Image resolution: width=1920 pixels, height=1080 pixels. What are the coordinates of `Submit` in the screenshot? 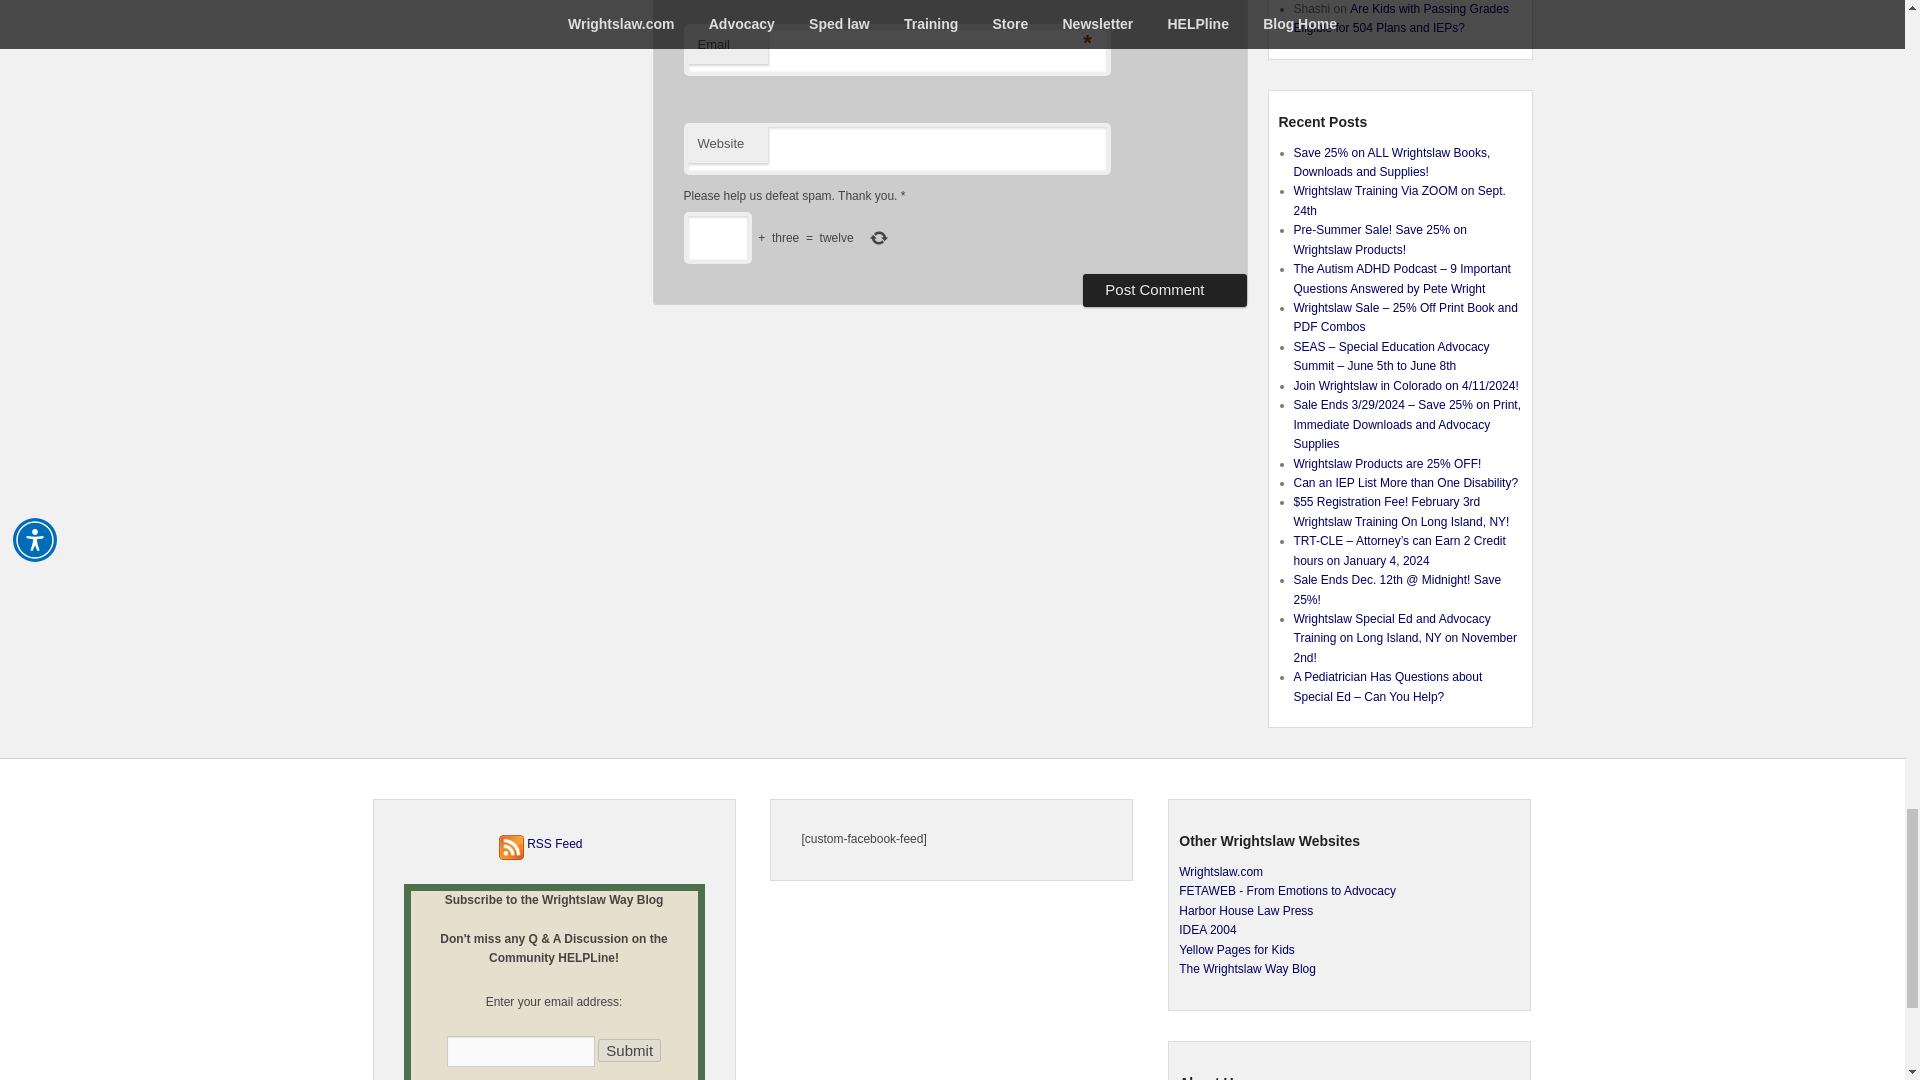 It's located at (628, 1050).